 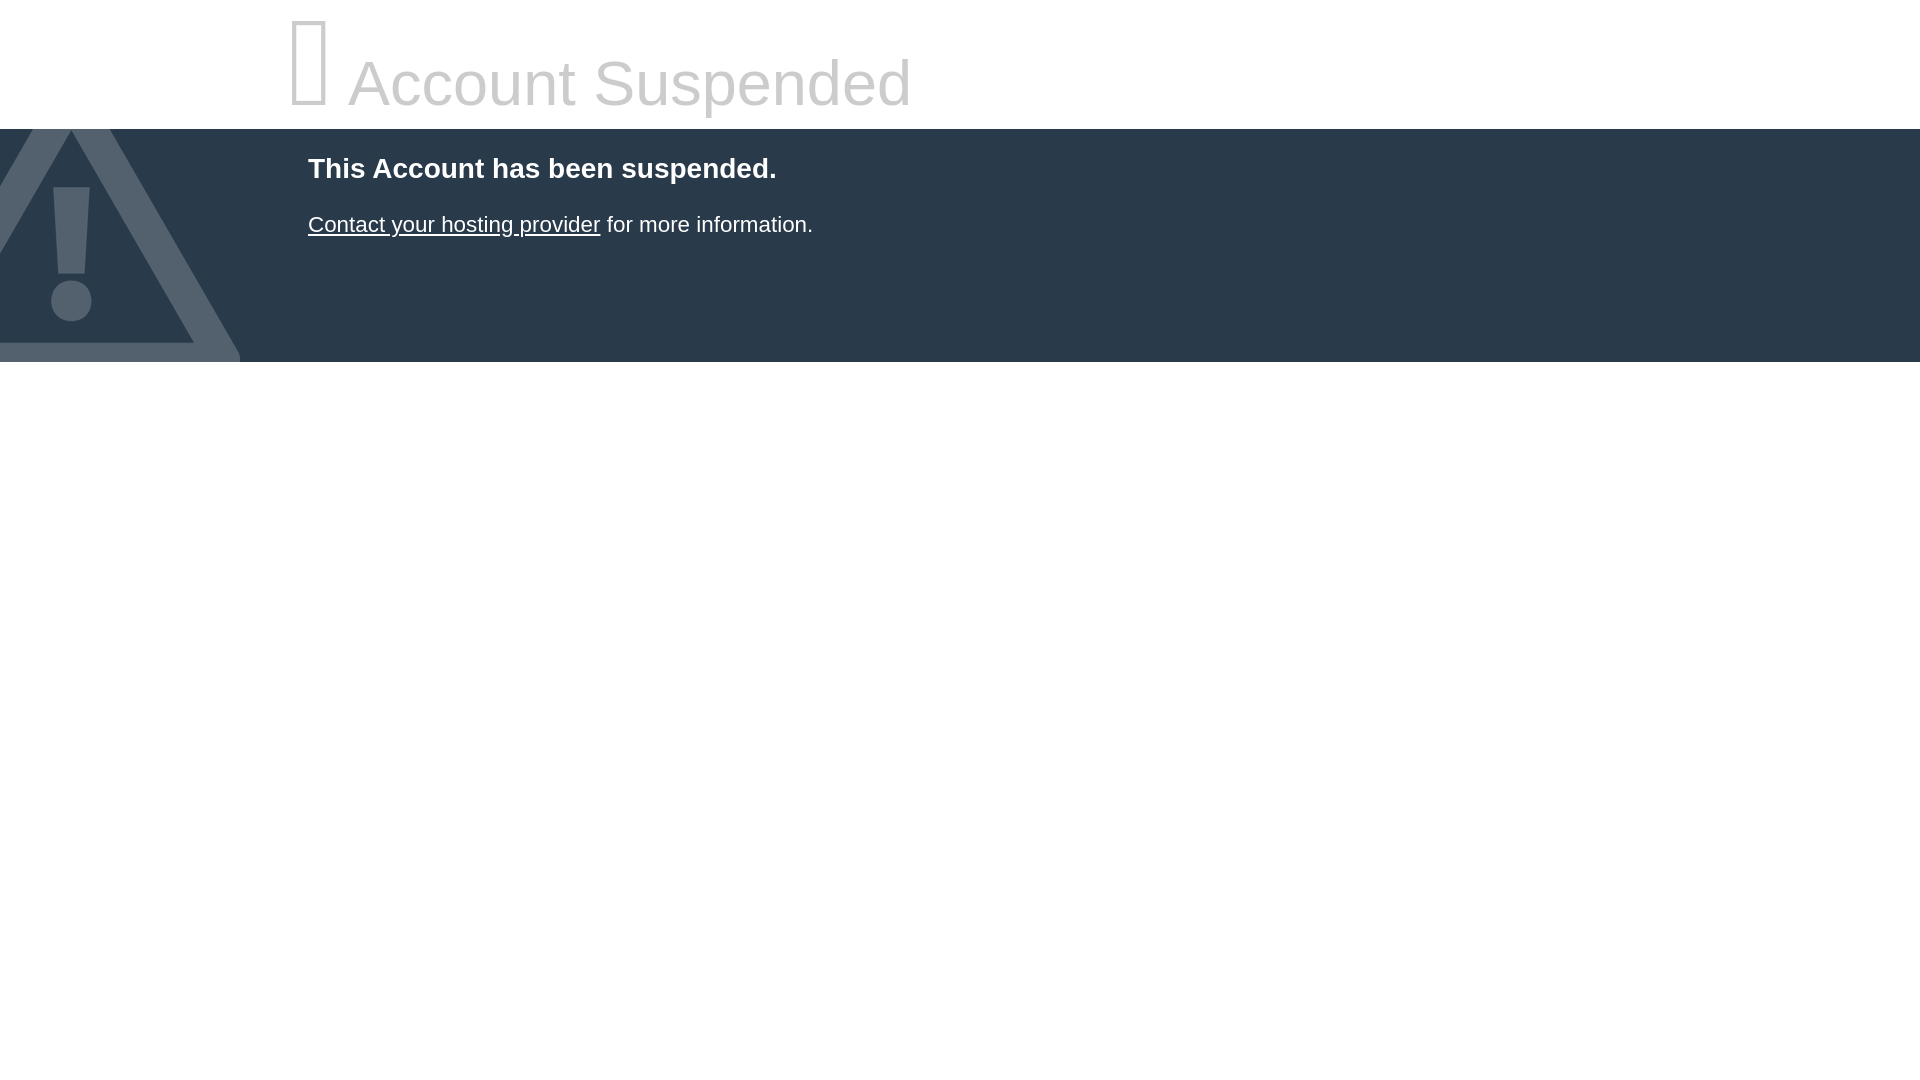 What do you see at coordinates (453, 224) in the screenshot?
I see `Contact your hosting provider` at bounding box center [453, 224].